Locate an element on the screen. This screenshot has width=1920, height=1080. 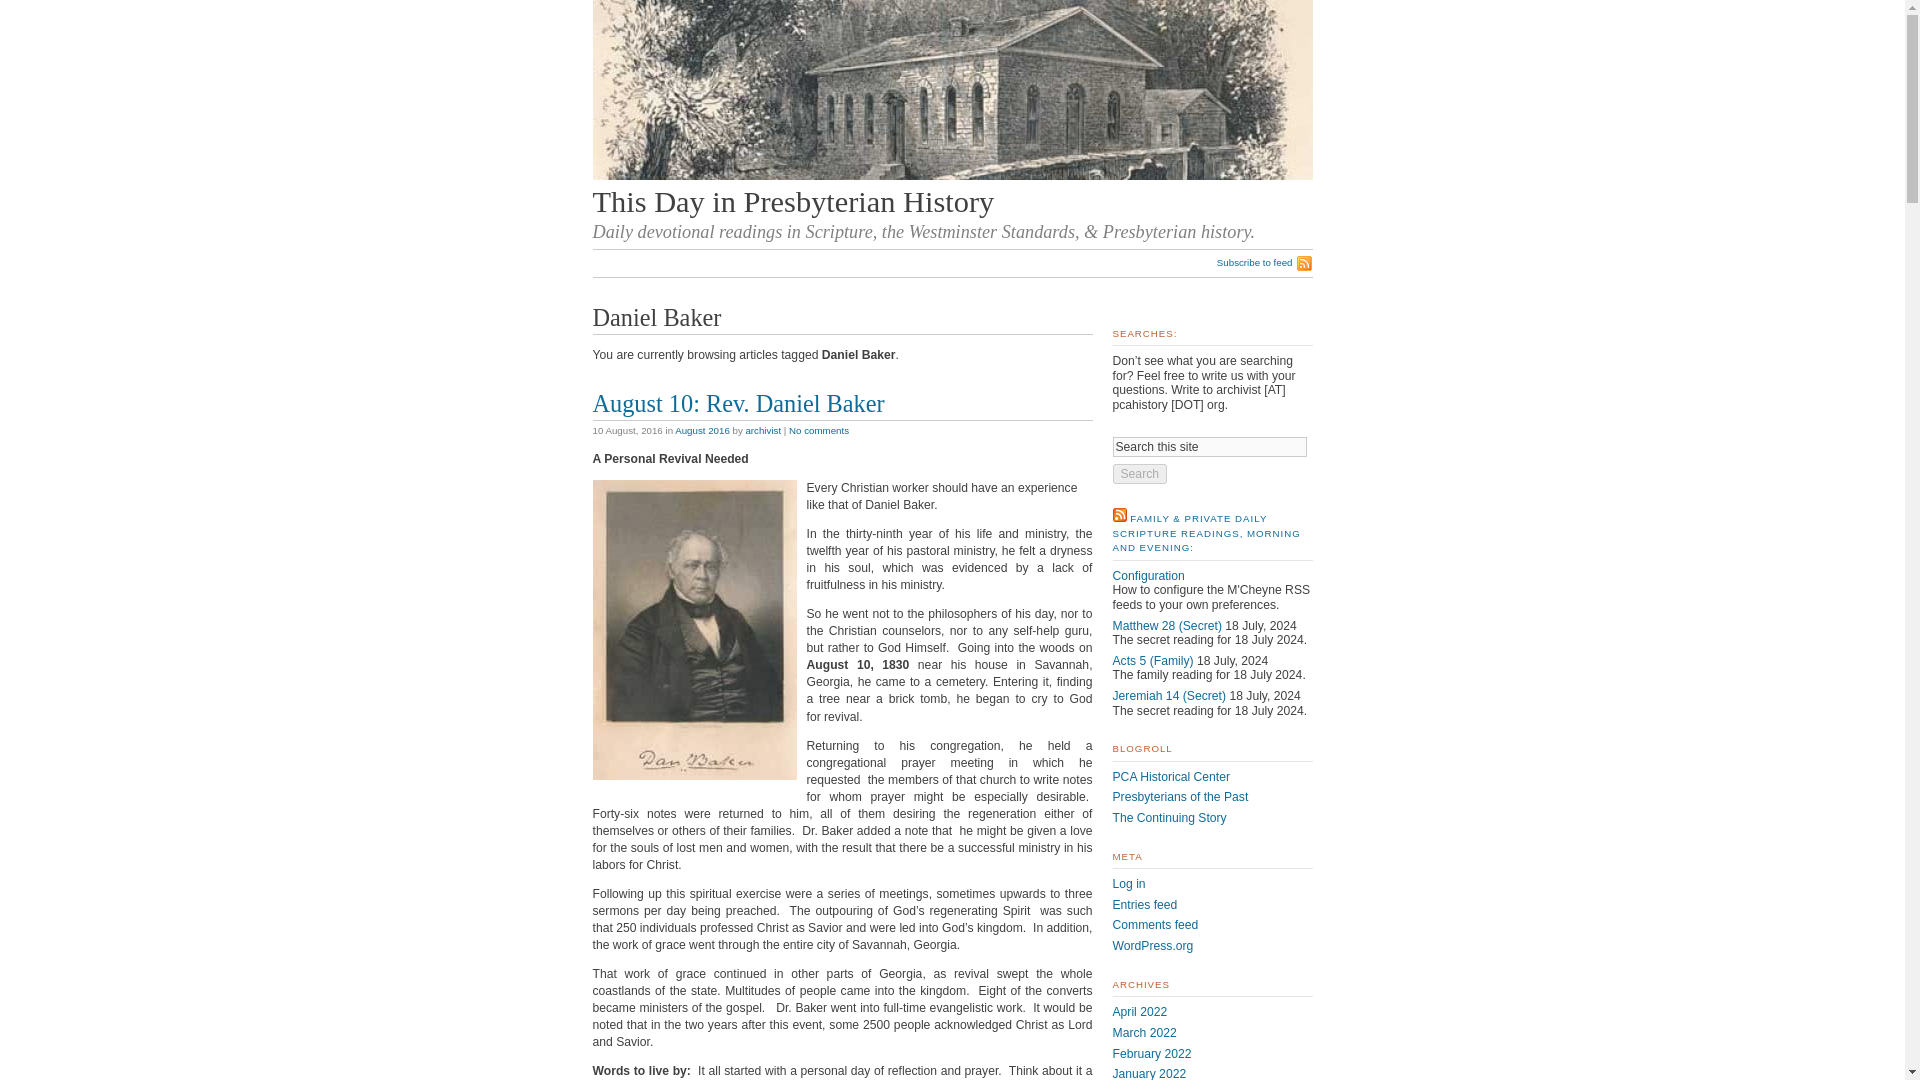
Return to main page is located at coordinates (951, 175).